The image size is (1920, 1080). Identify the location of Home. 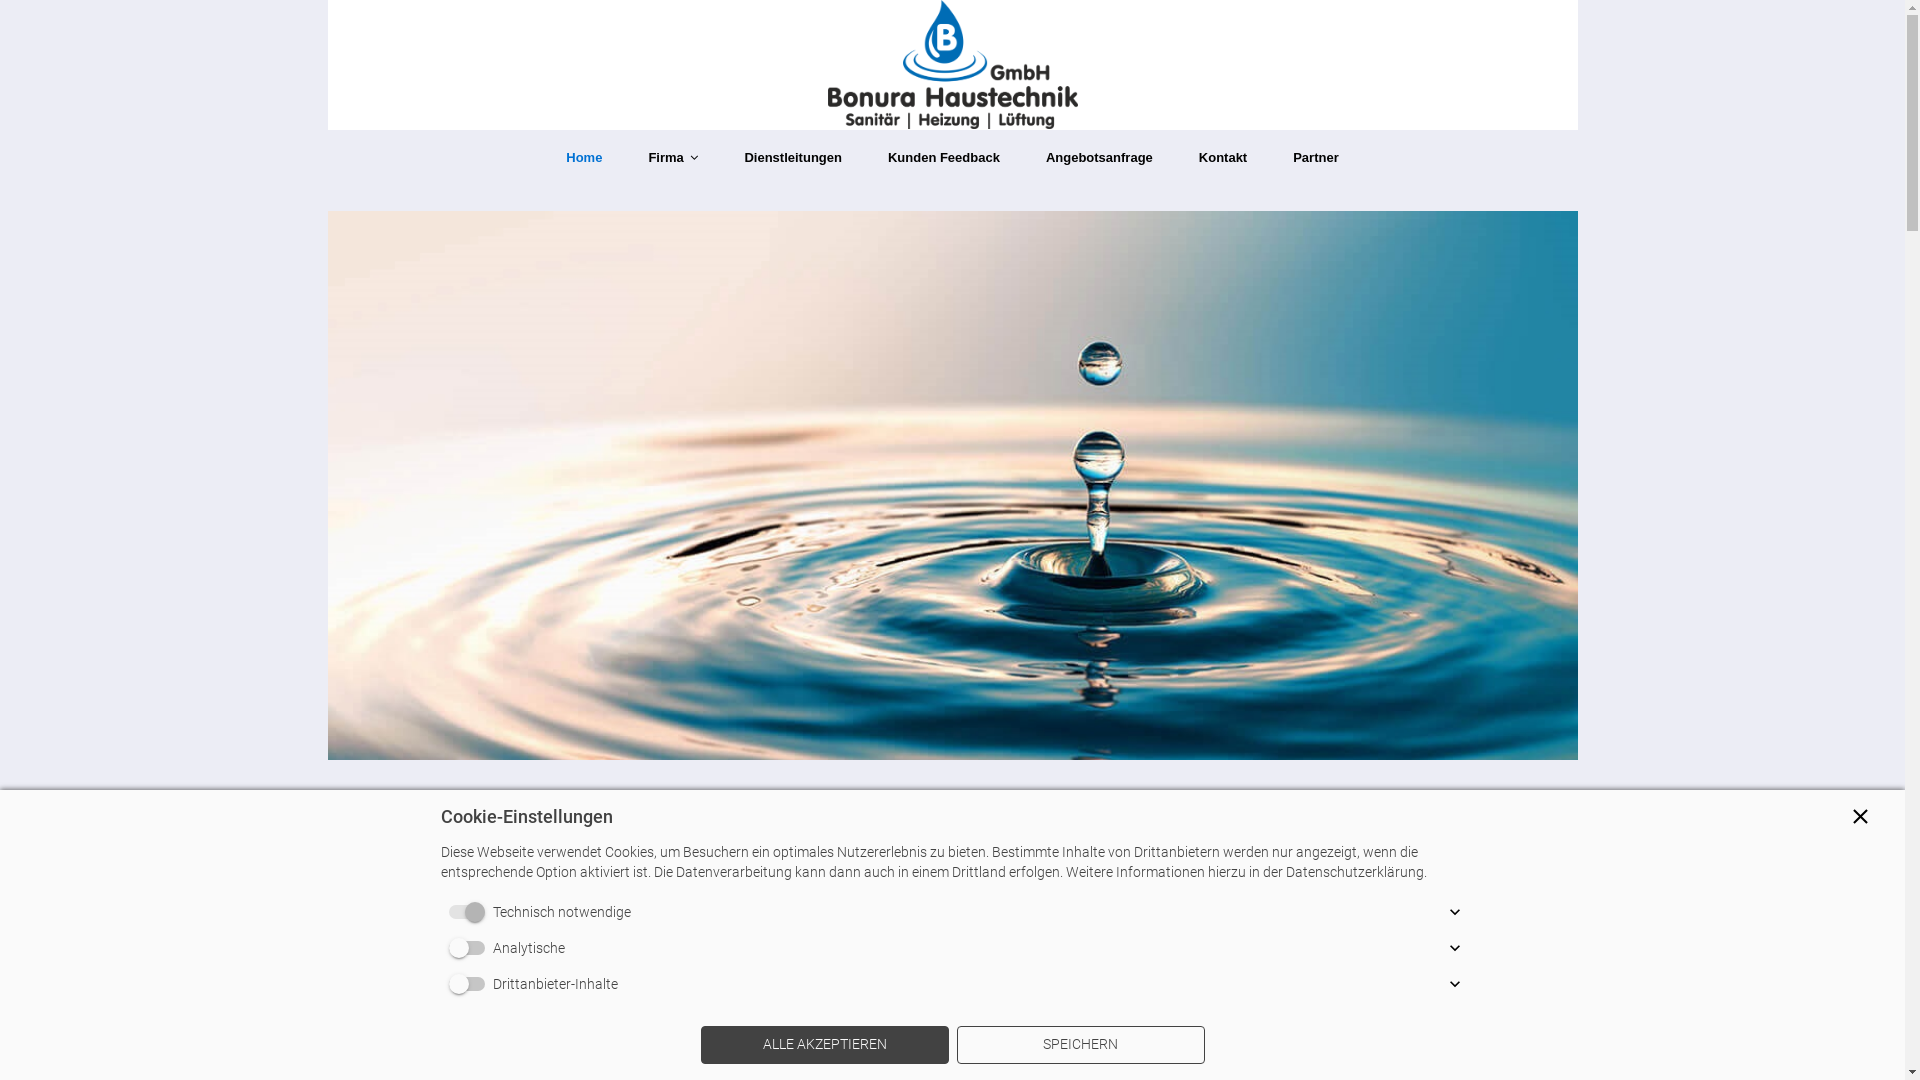
(584, 158).